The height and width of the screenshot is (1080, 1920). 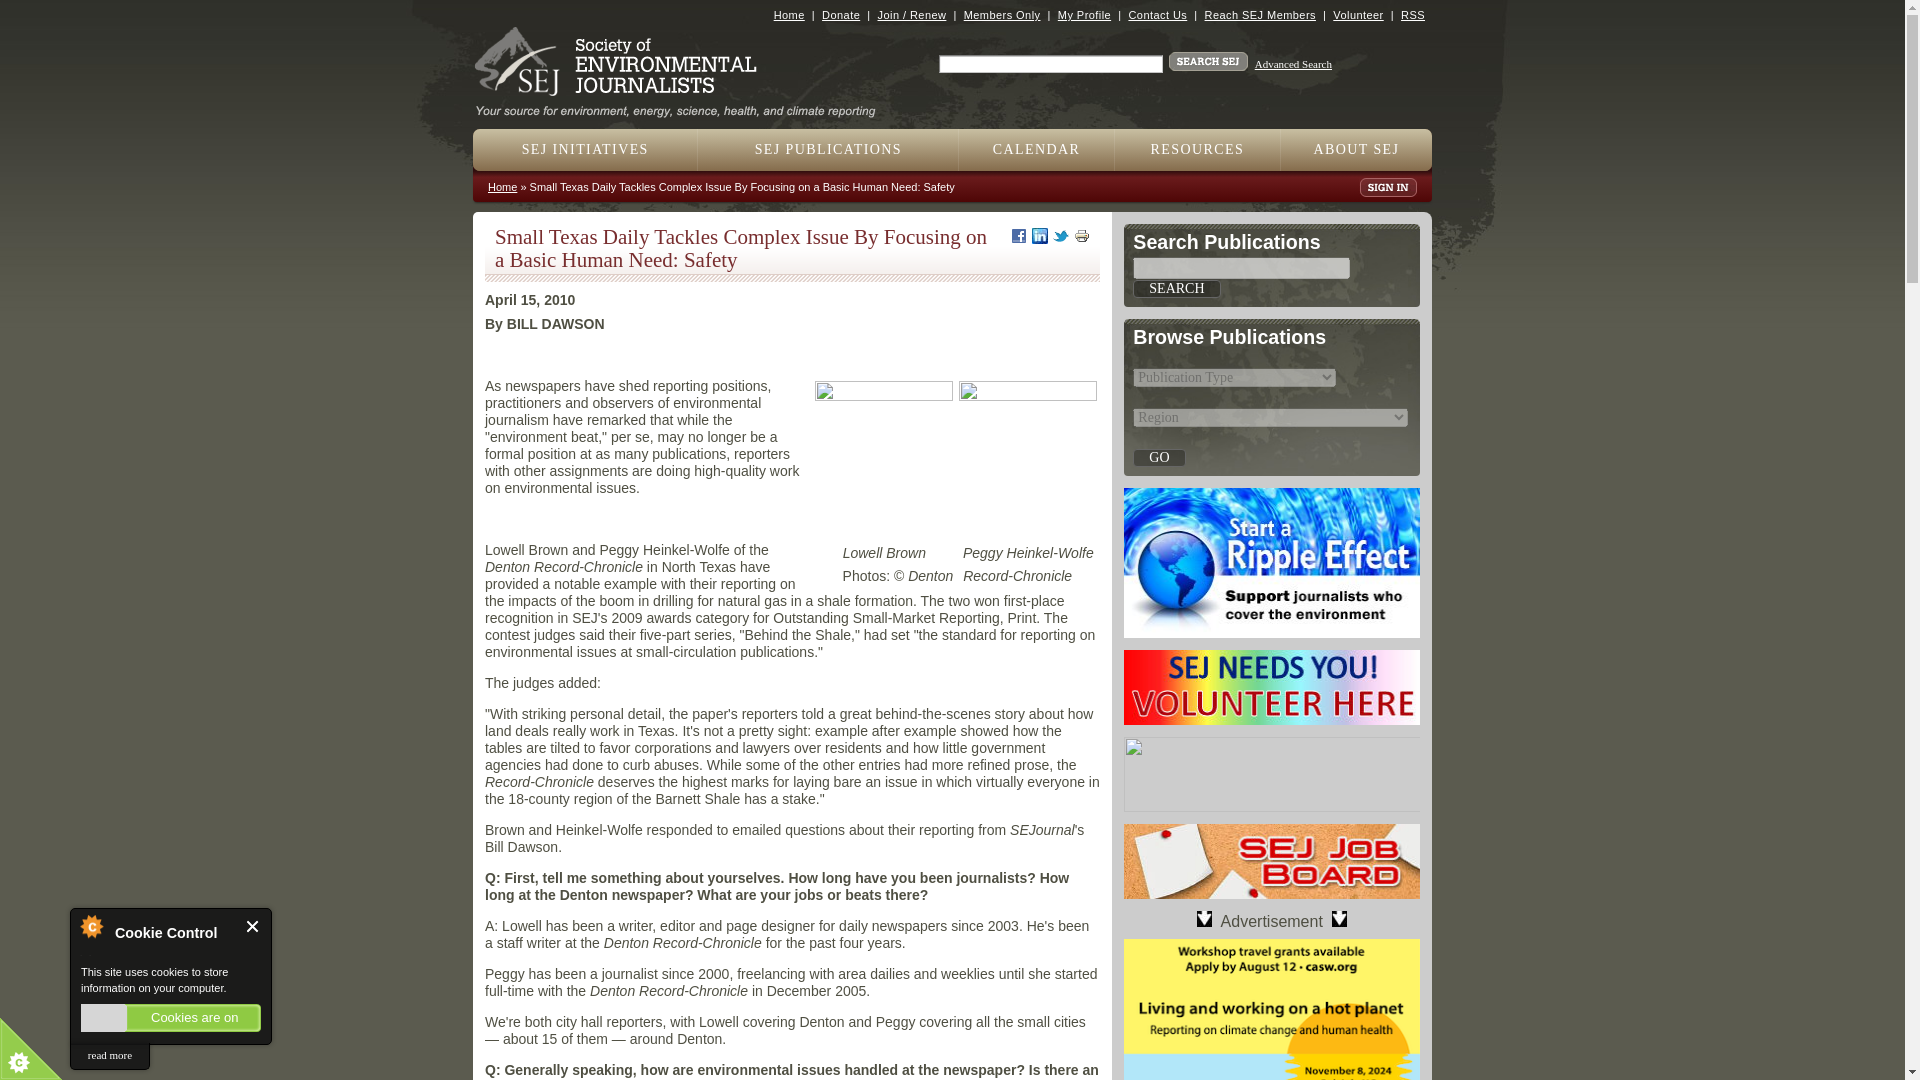 What do you see at coordinates (1157, 14) in the screenshot?
I see `Contact Us` at bounding box center [1157, 14].